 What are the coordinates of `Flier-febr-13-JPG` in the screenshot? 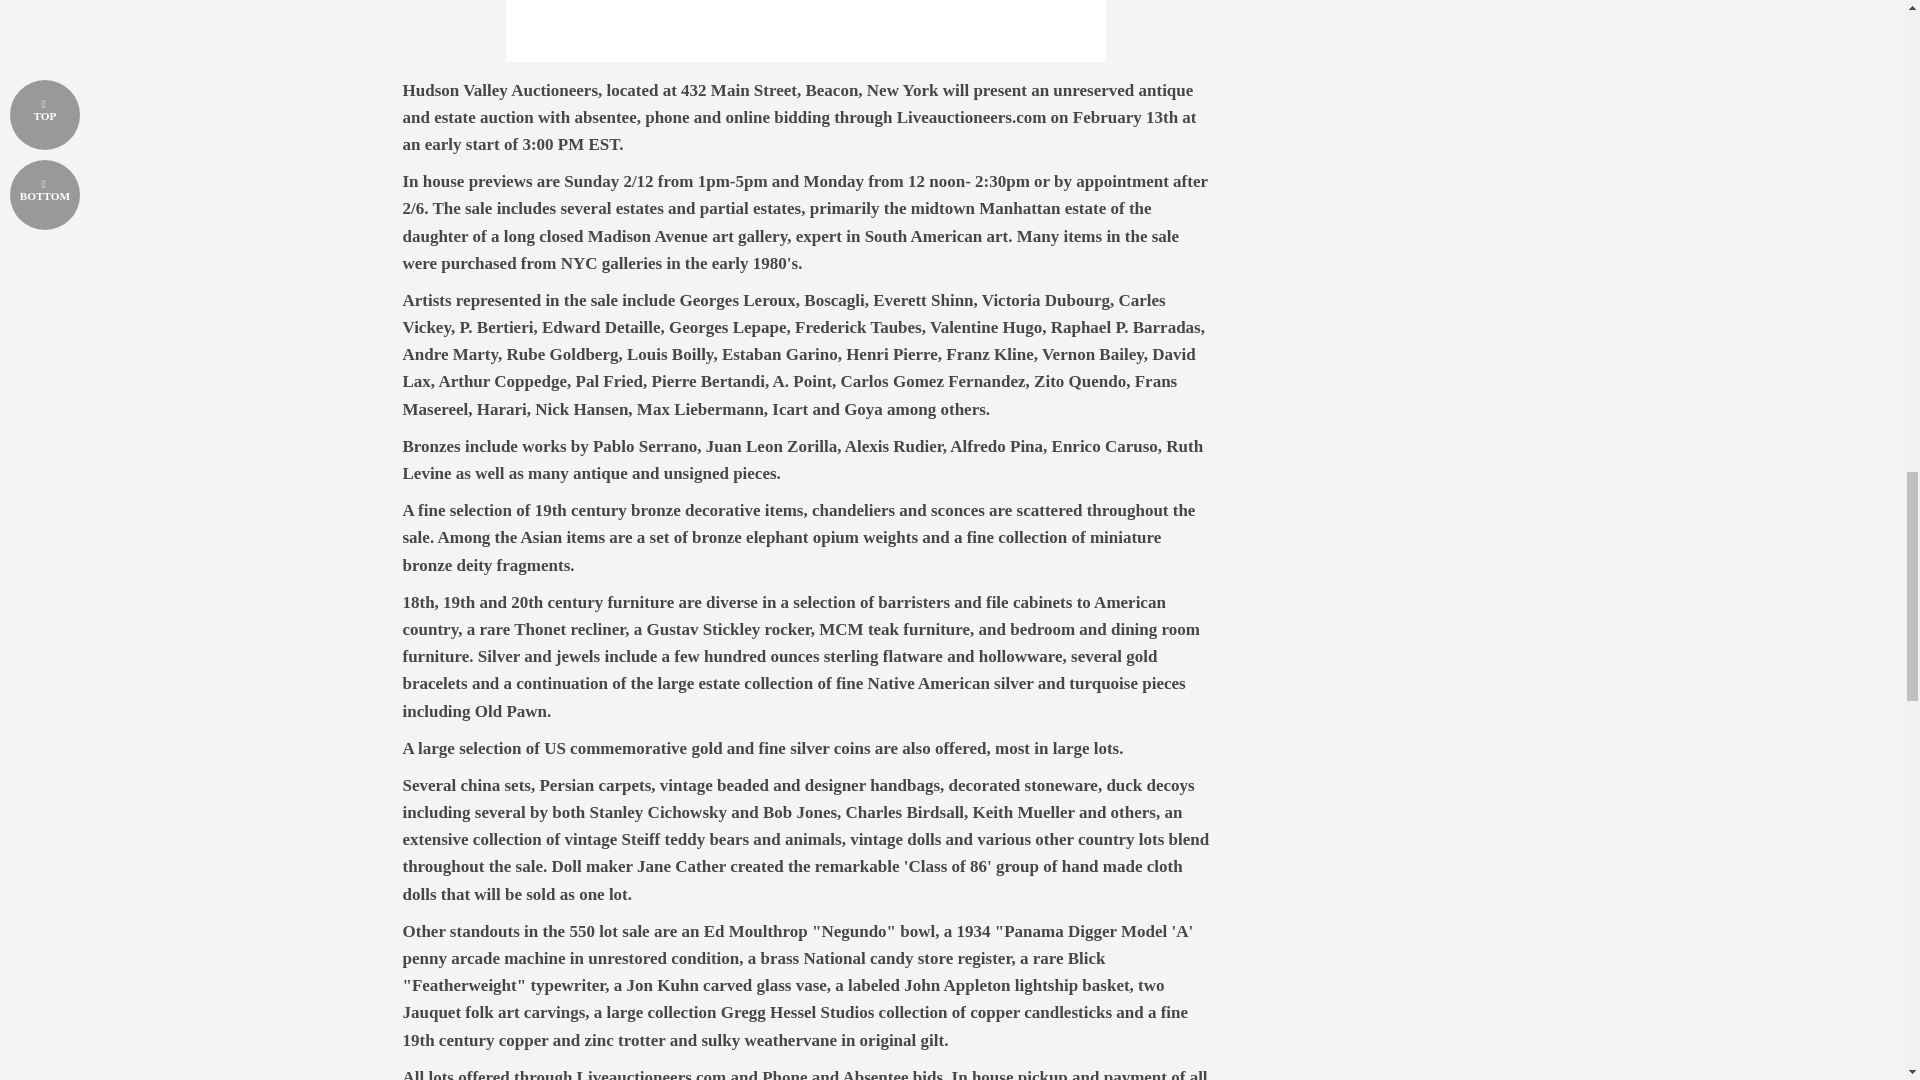 It's located at (806, 30).